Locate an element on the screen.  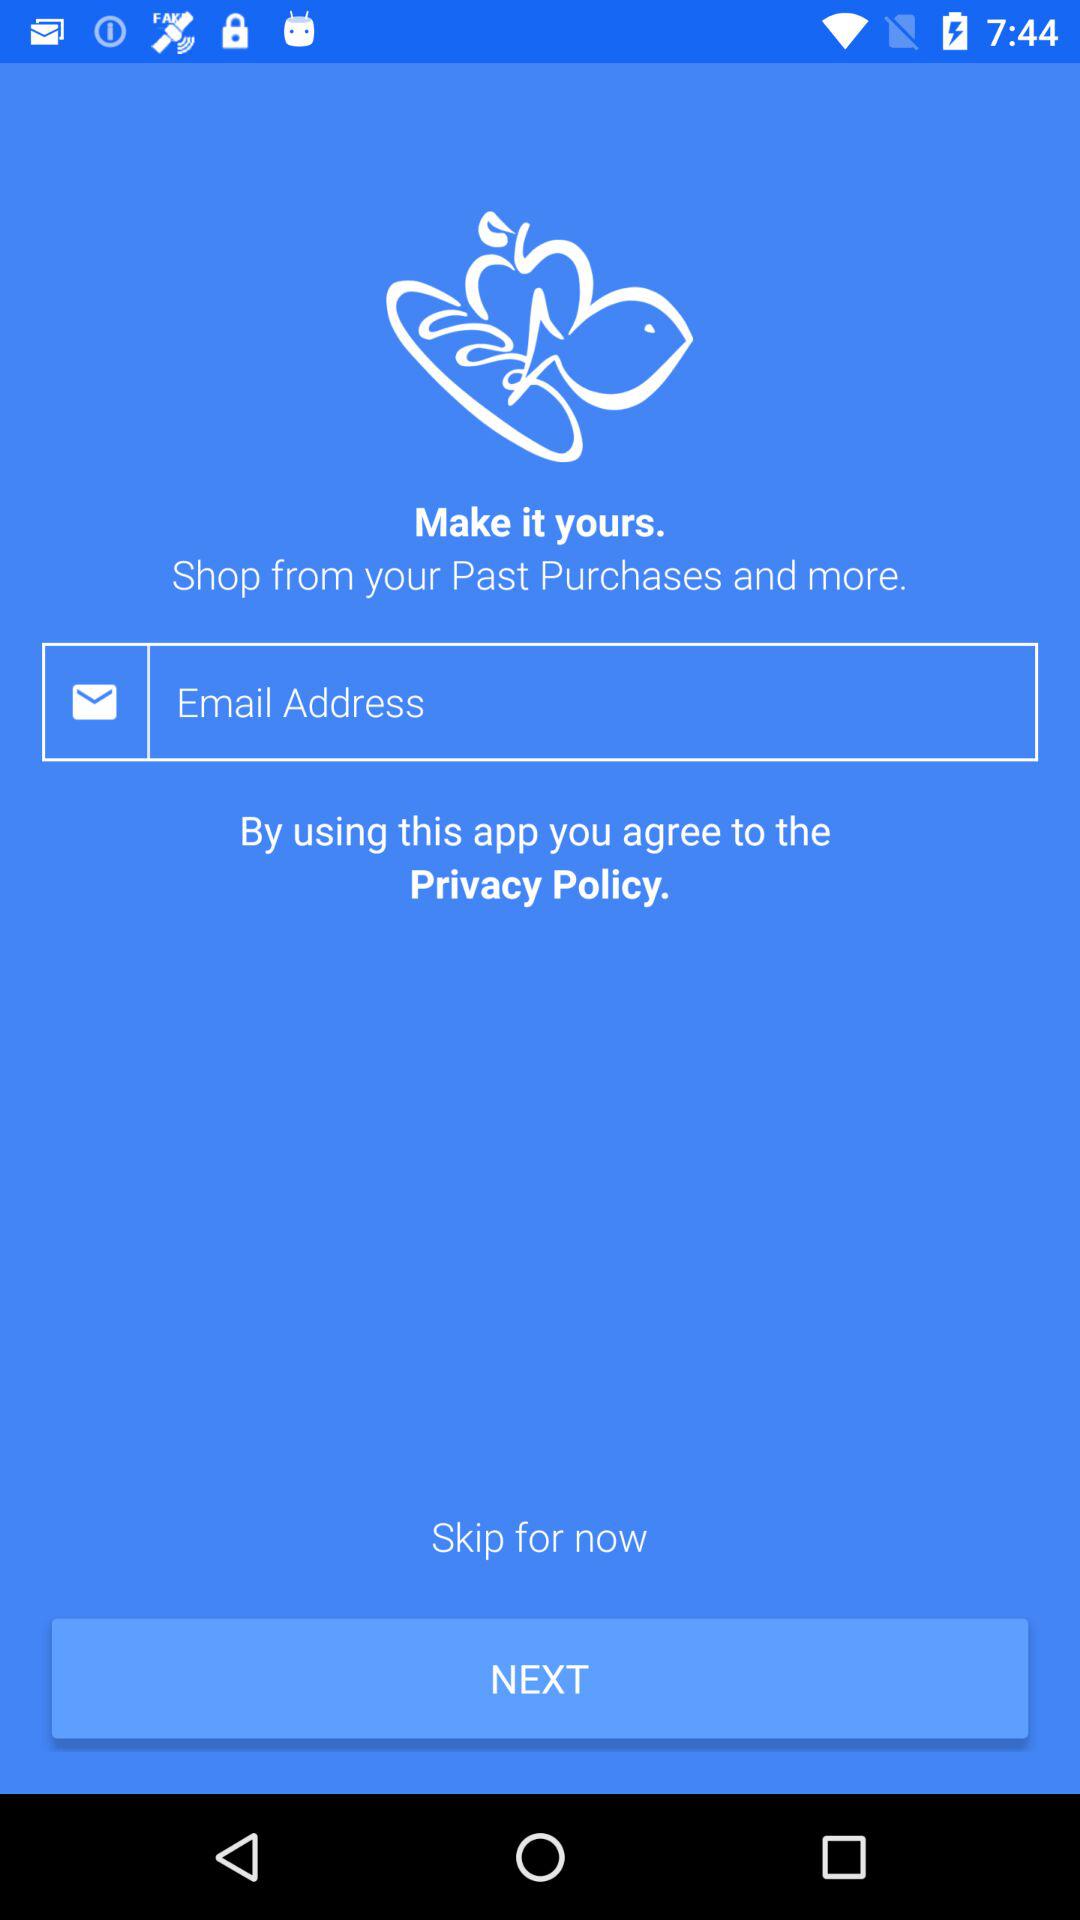
type email is located at coordinates (607, 702).